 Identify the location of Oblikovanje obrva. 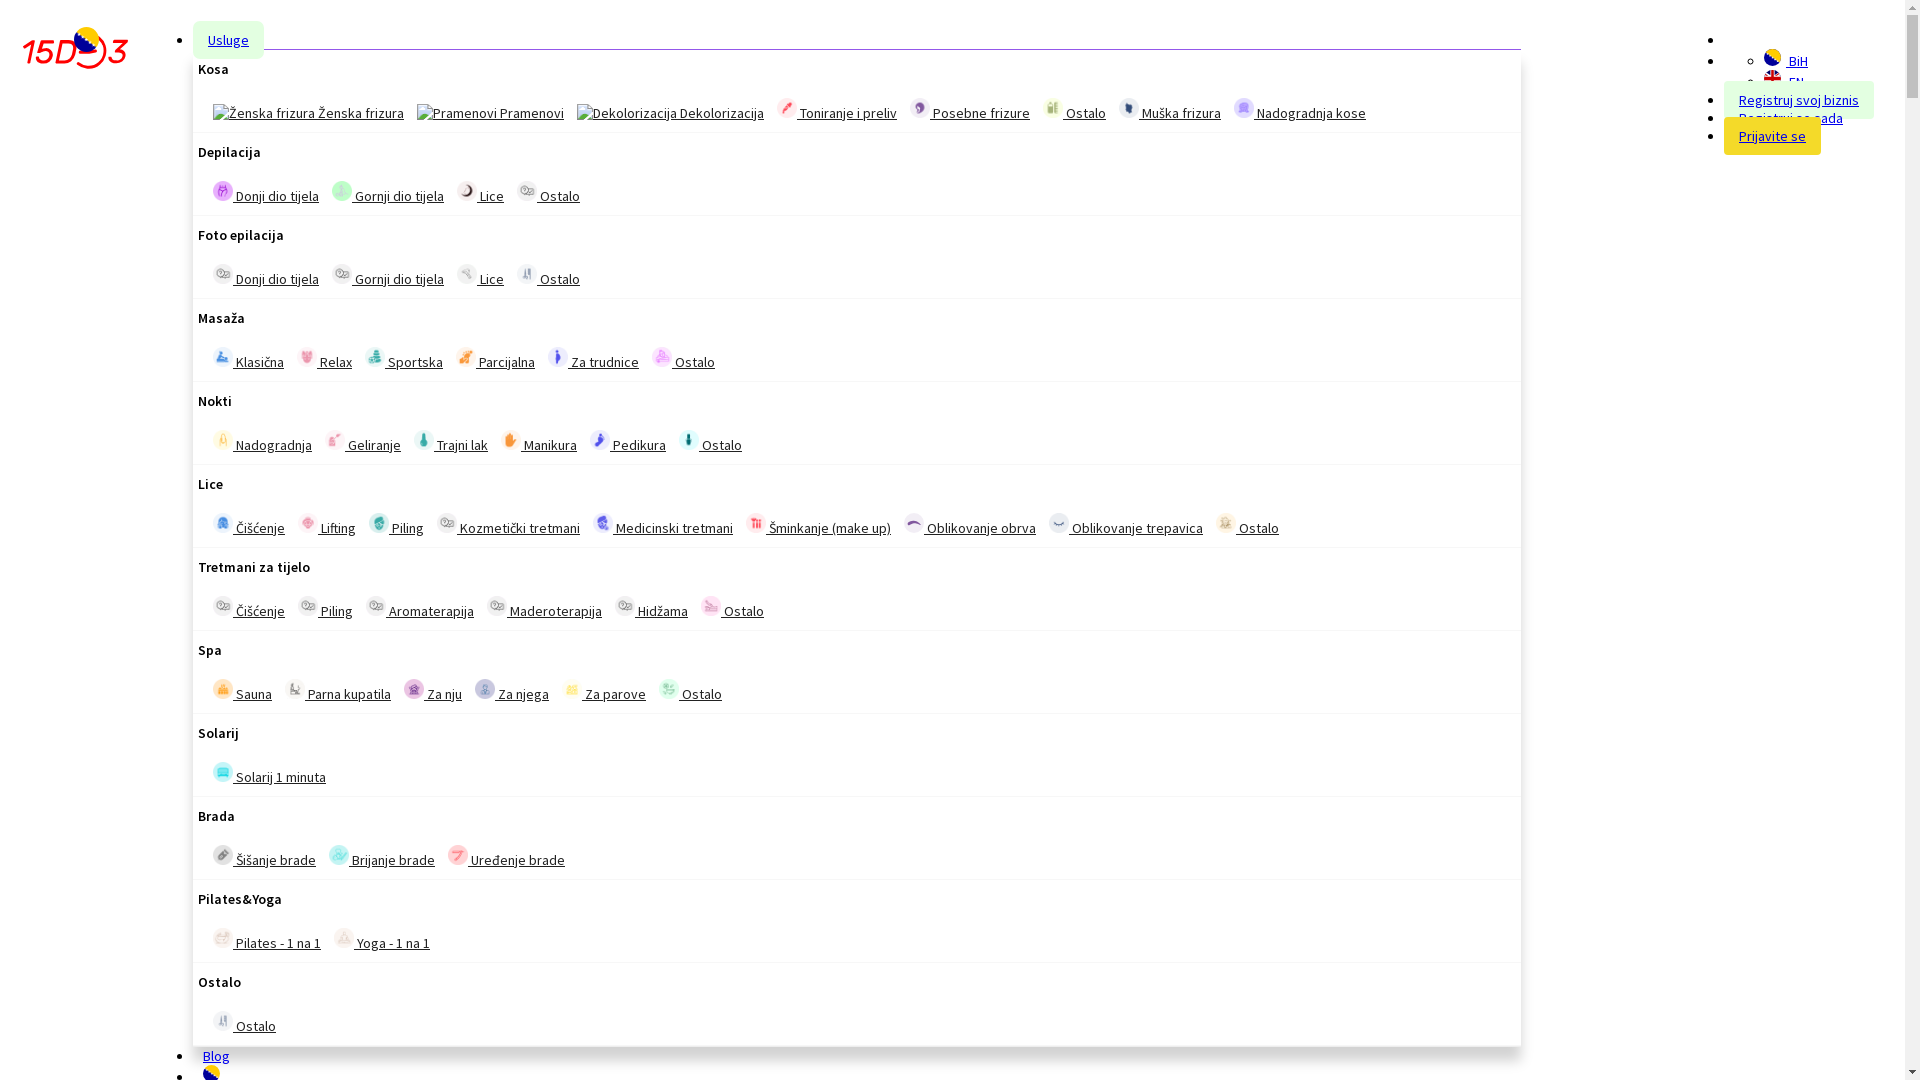
(970, 525).